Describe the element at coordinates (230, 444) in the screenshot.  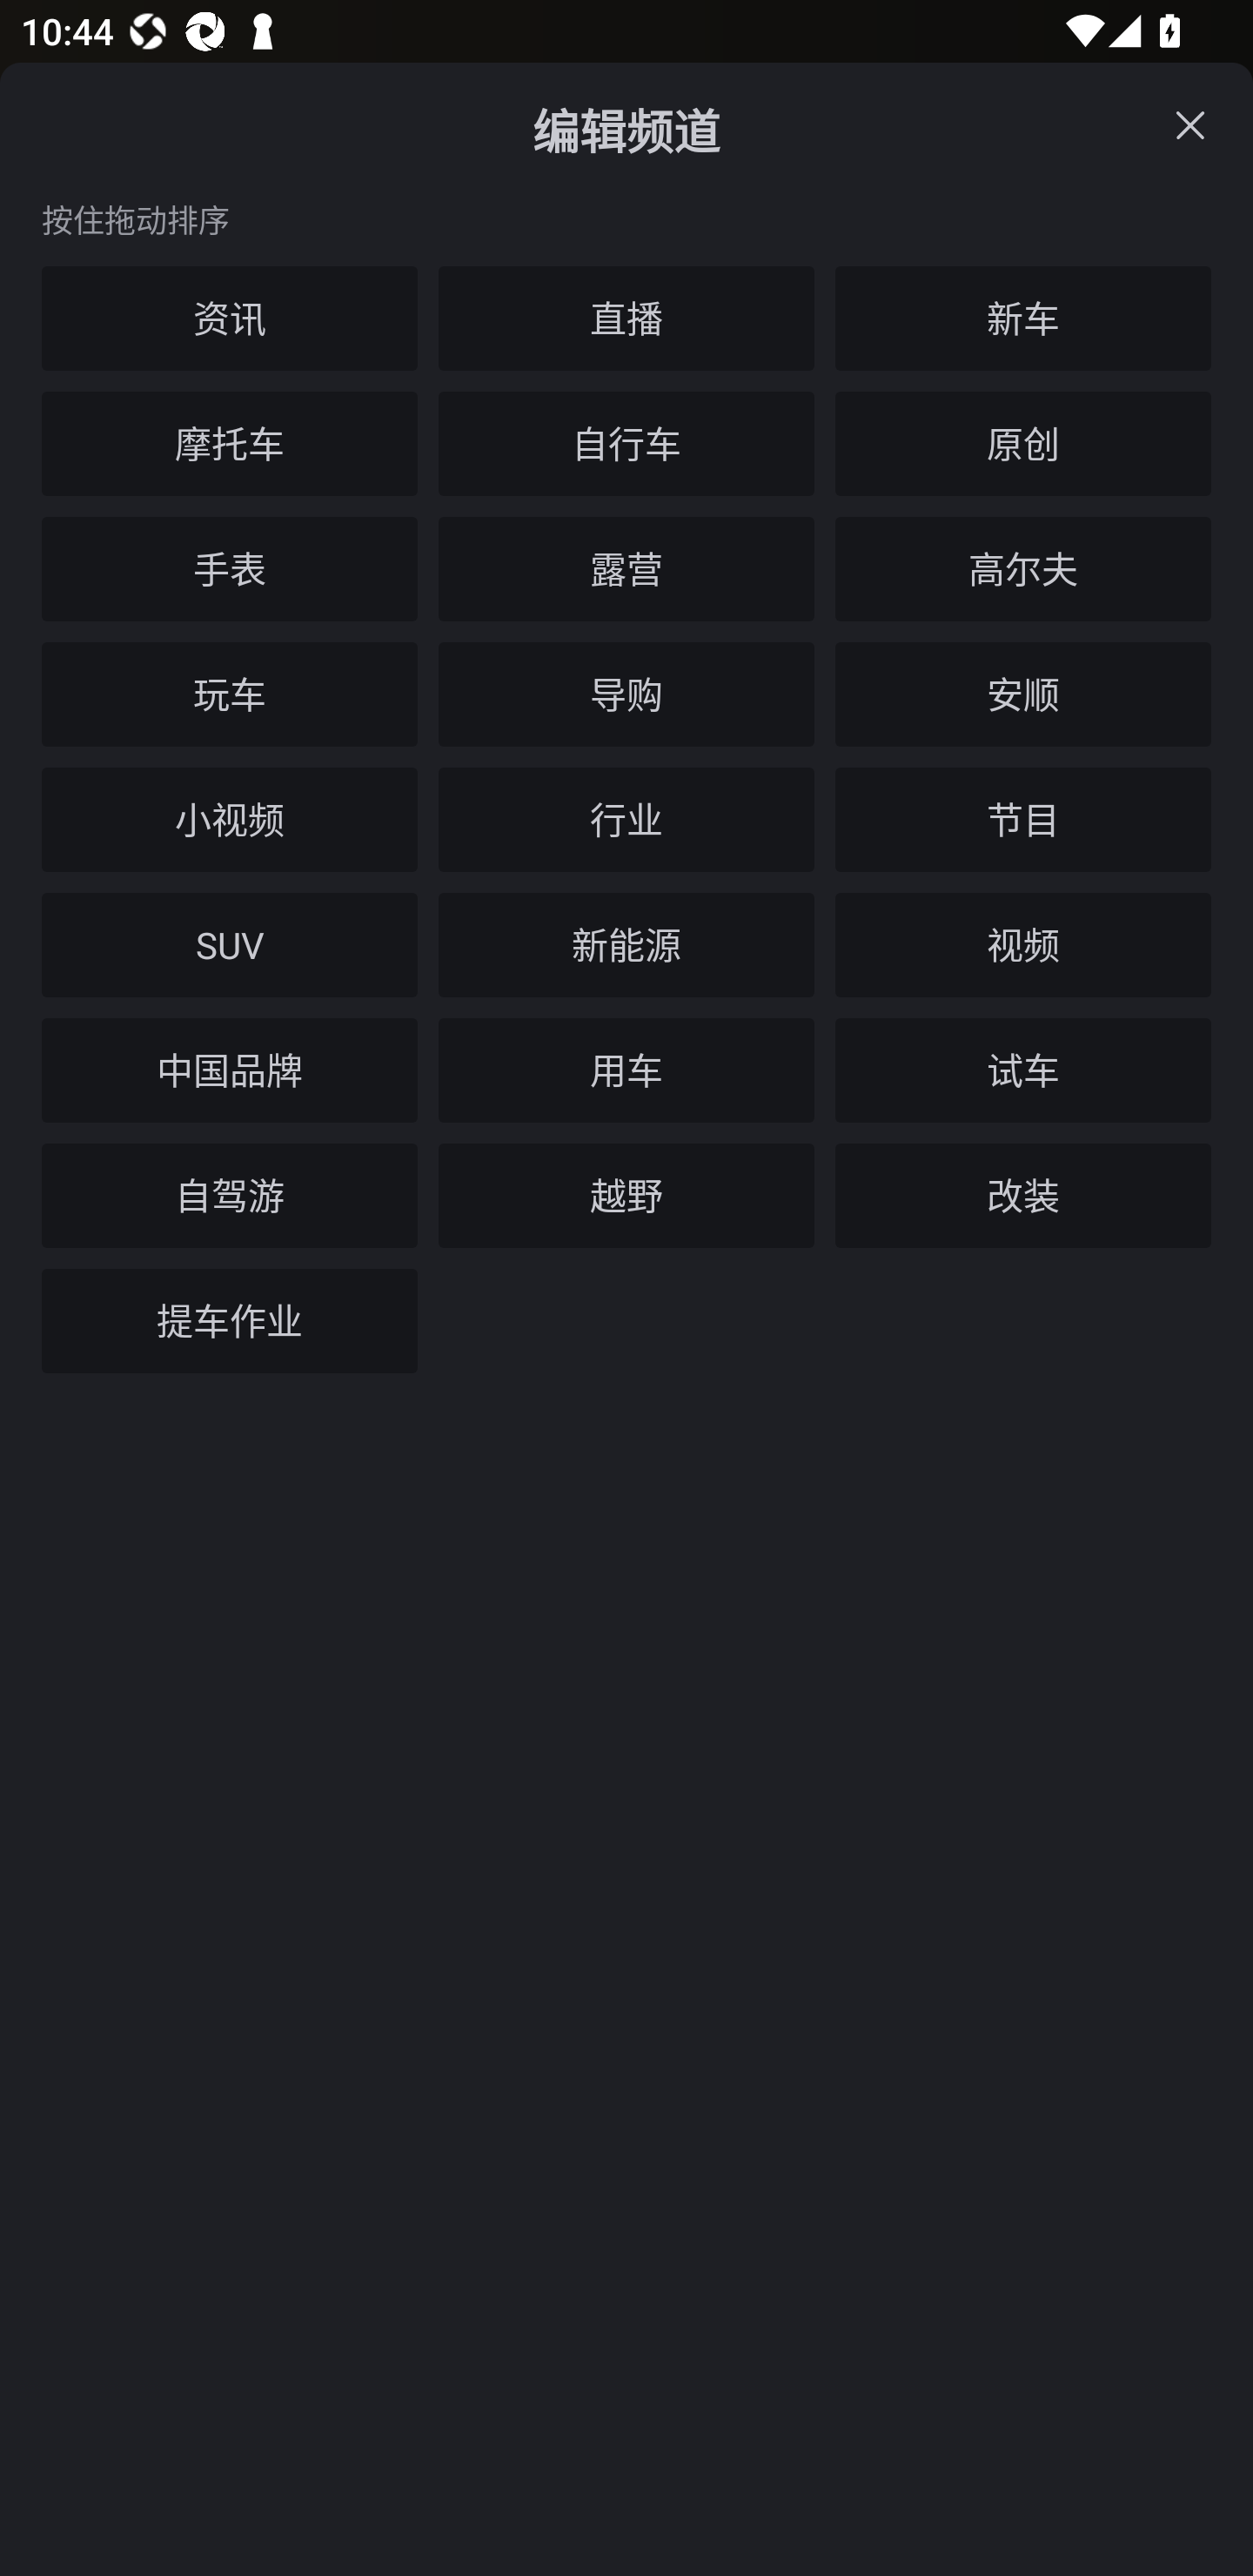
I see `摩托车` at that location.